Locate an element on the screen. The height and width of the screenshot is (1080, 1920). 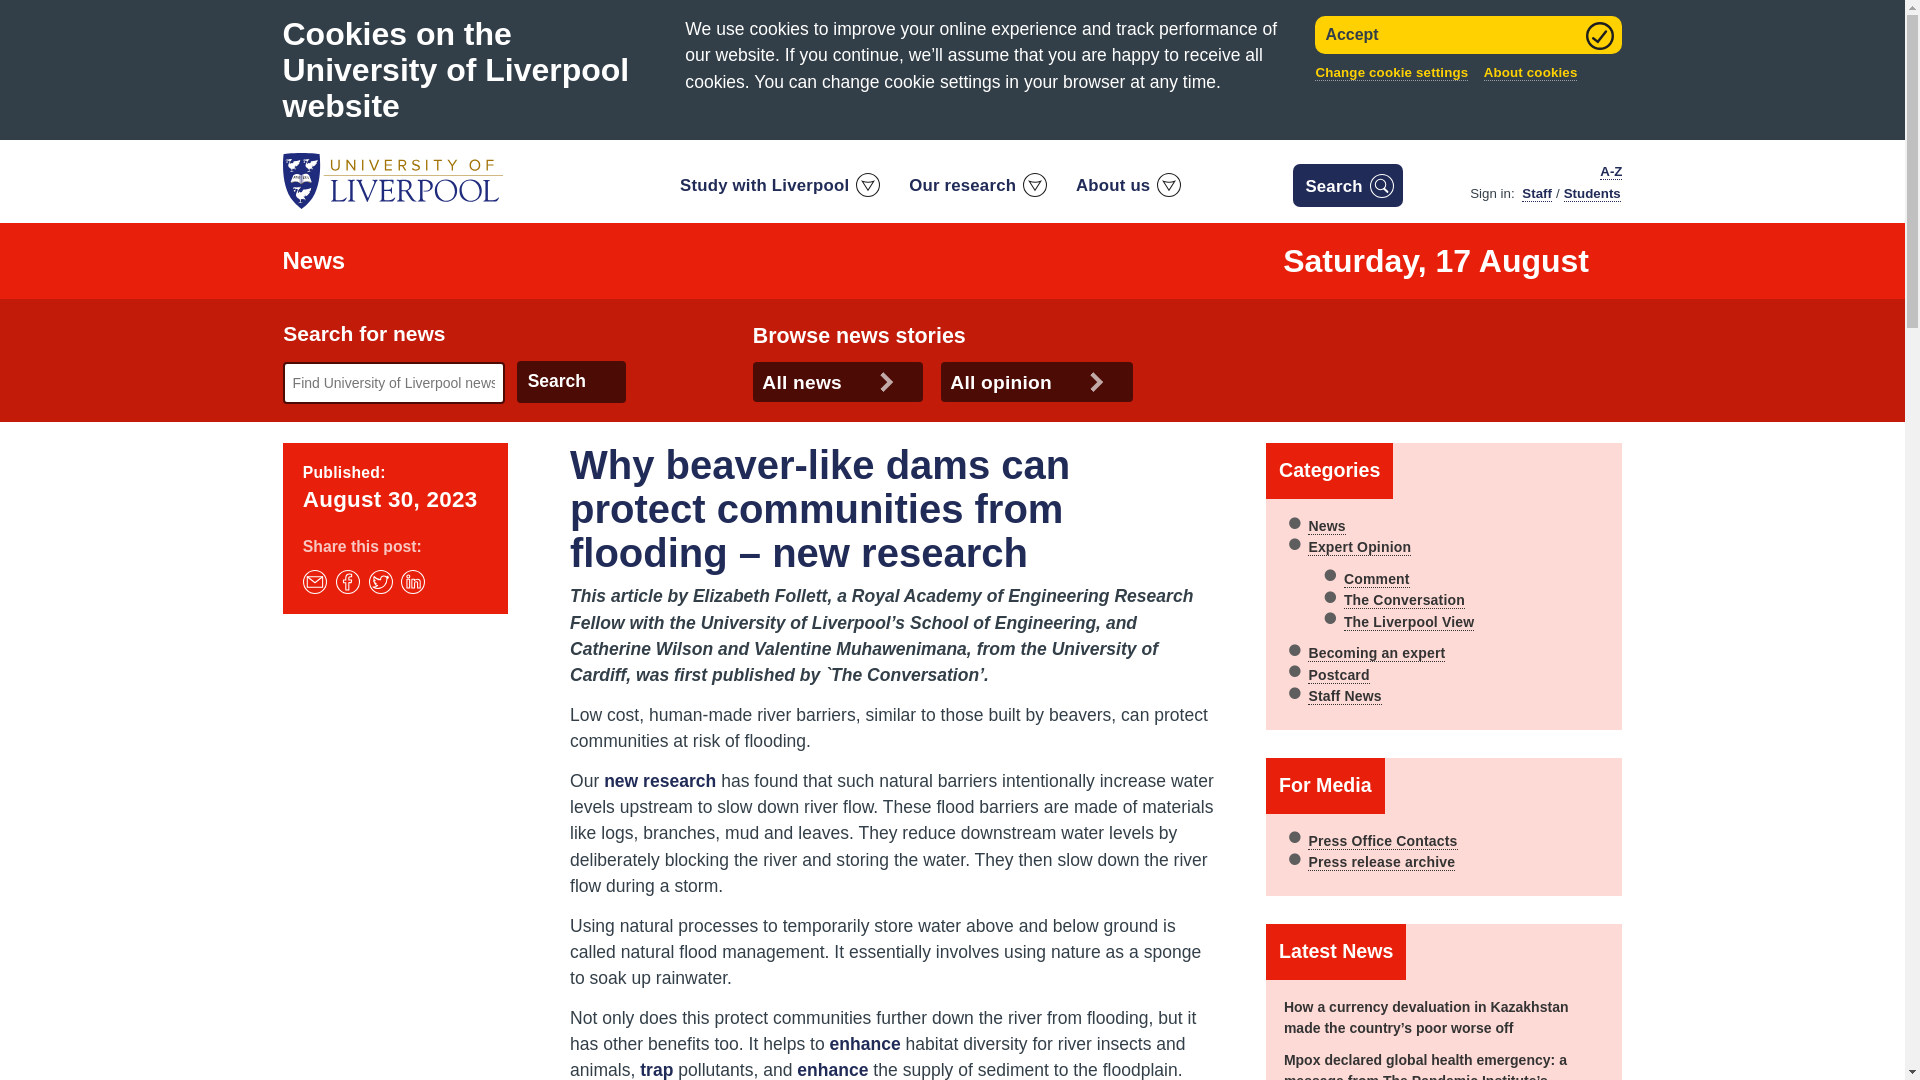
University of Liverpool Home is located at coordinates (392, 179).